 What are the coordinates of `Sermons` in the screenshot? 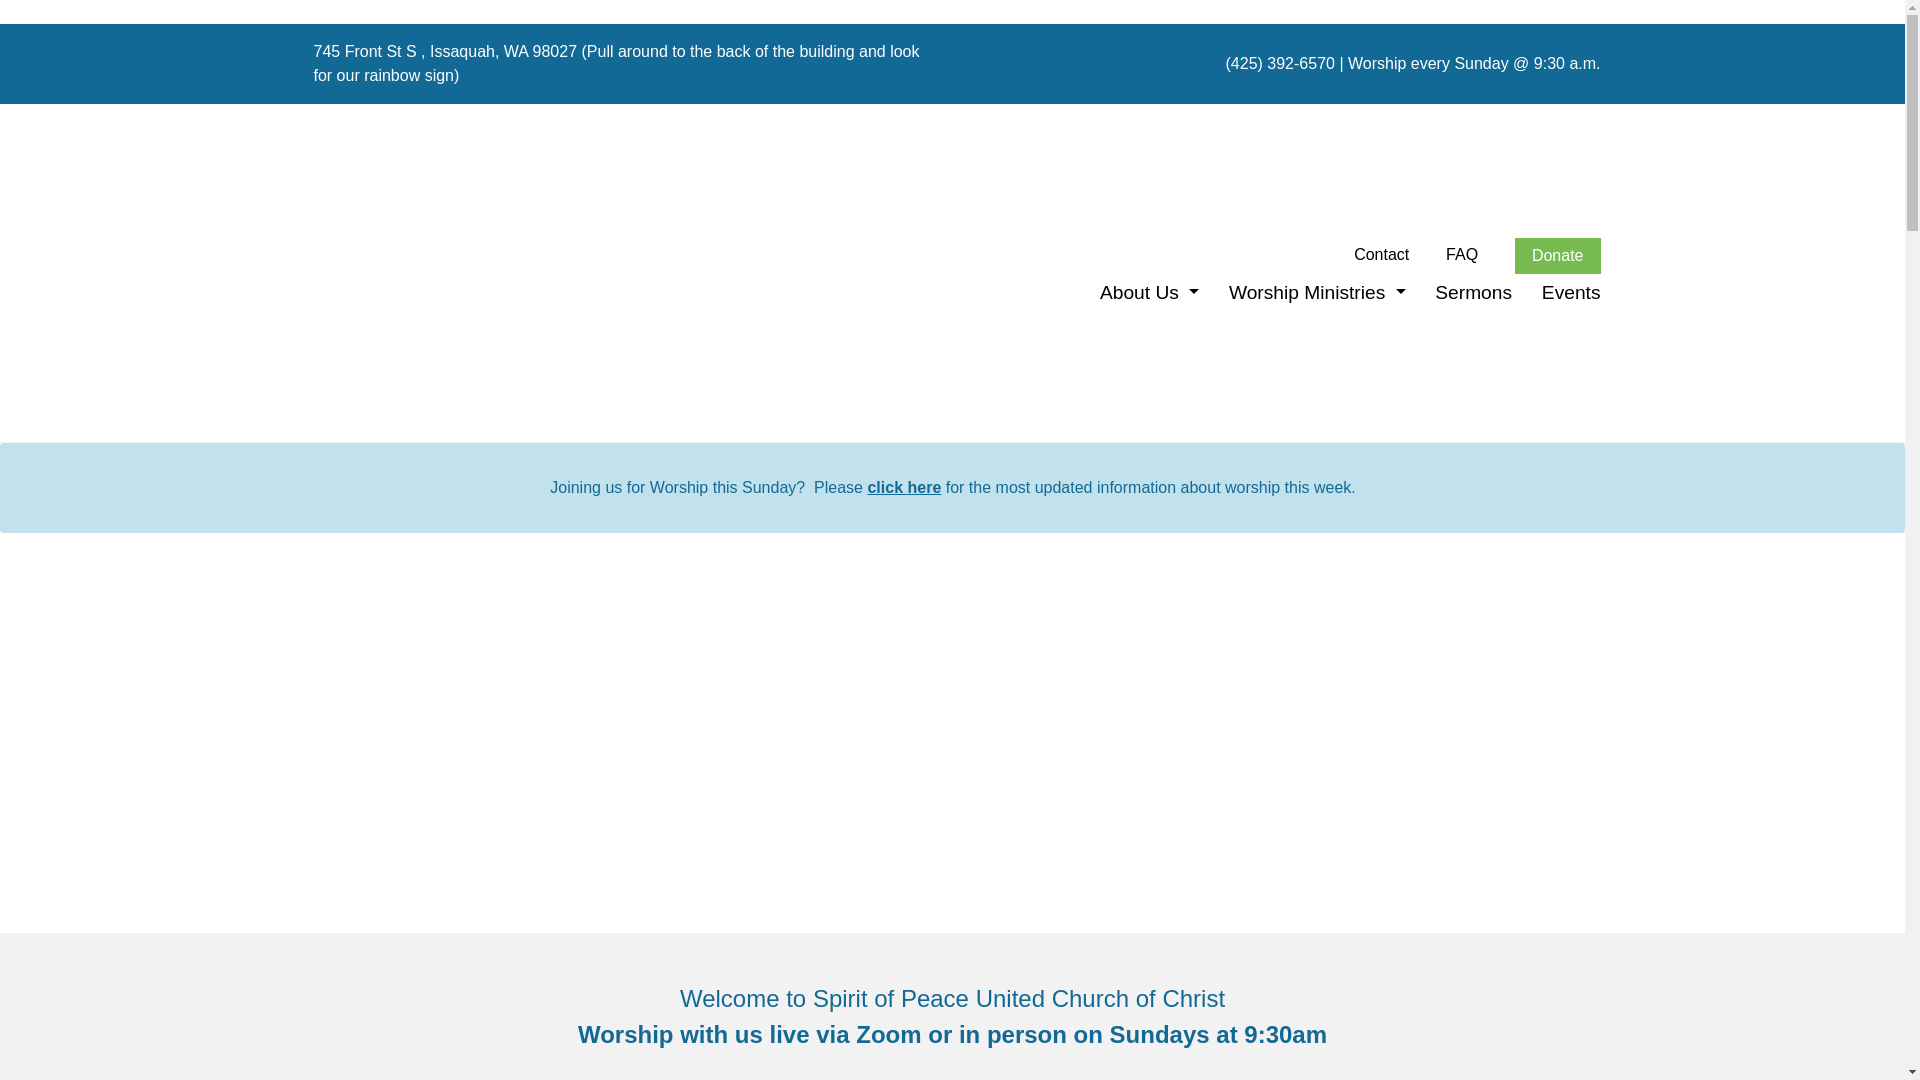 It's located at (1473, 292).